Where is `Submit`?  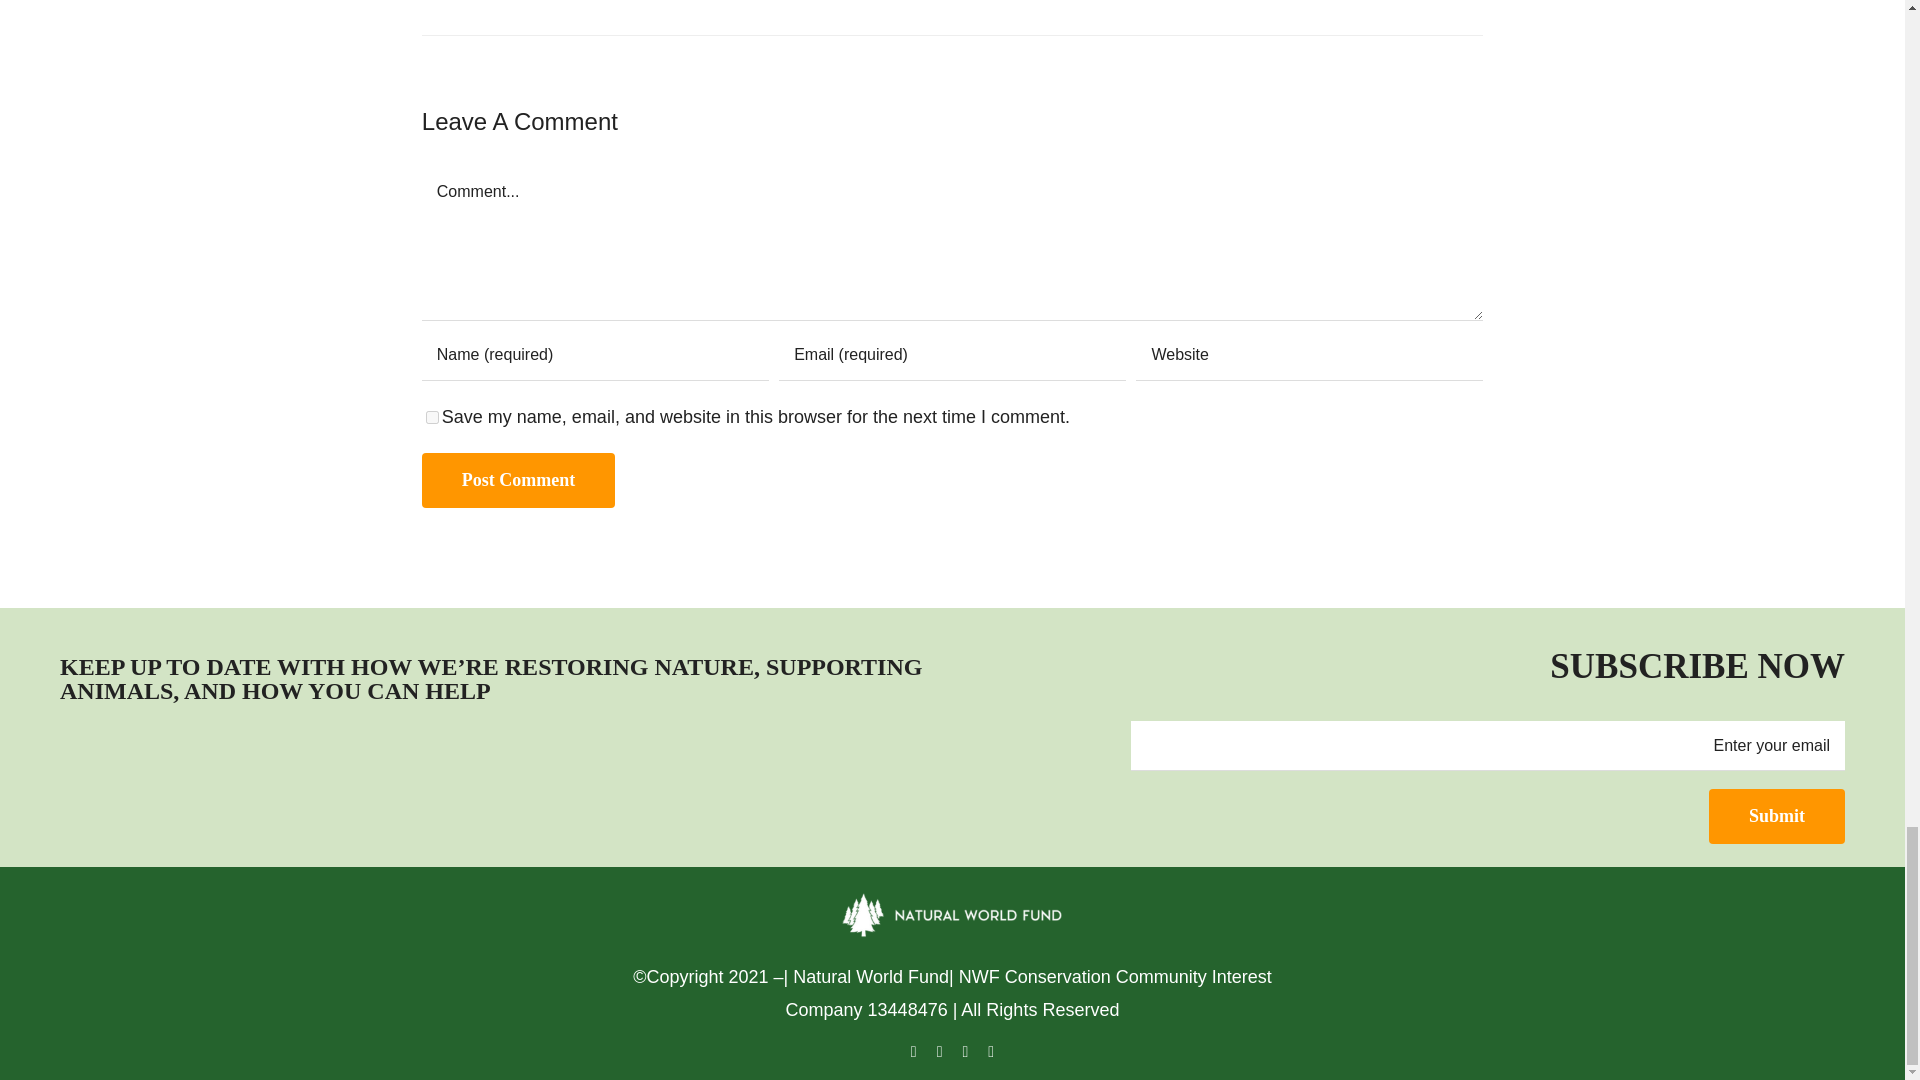
Submit is located at coordinates (1776, 816).